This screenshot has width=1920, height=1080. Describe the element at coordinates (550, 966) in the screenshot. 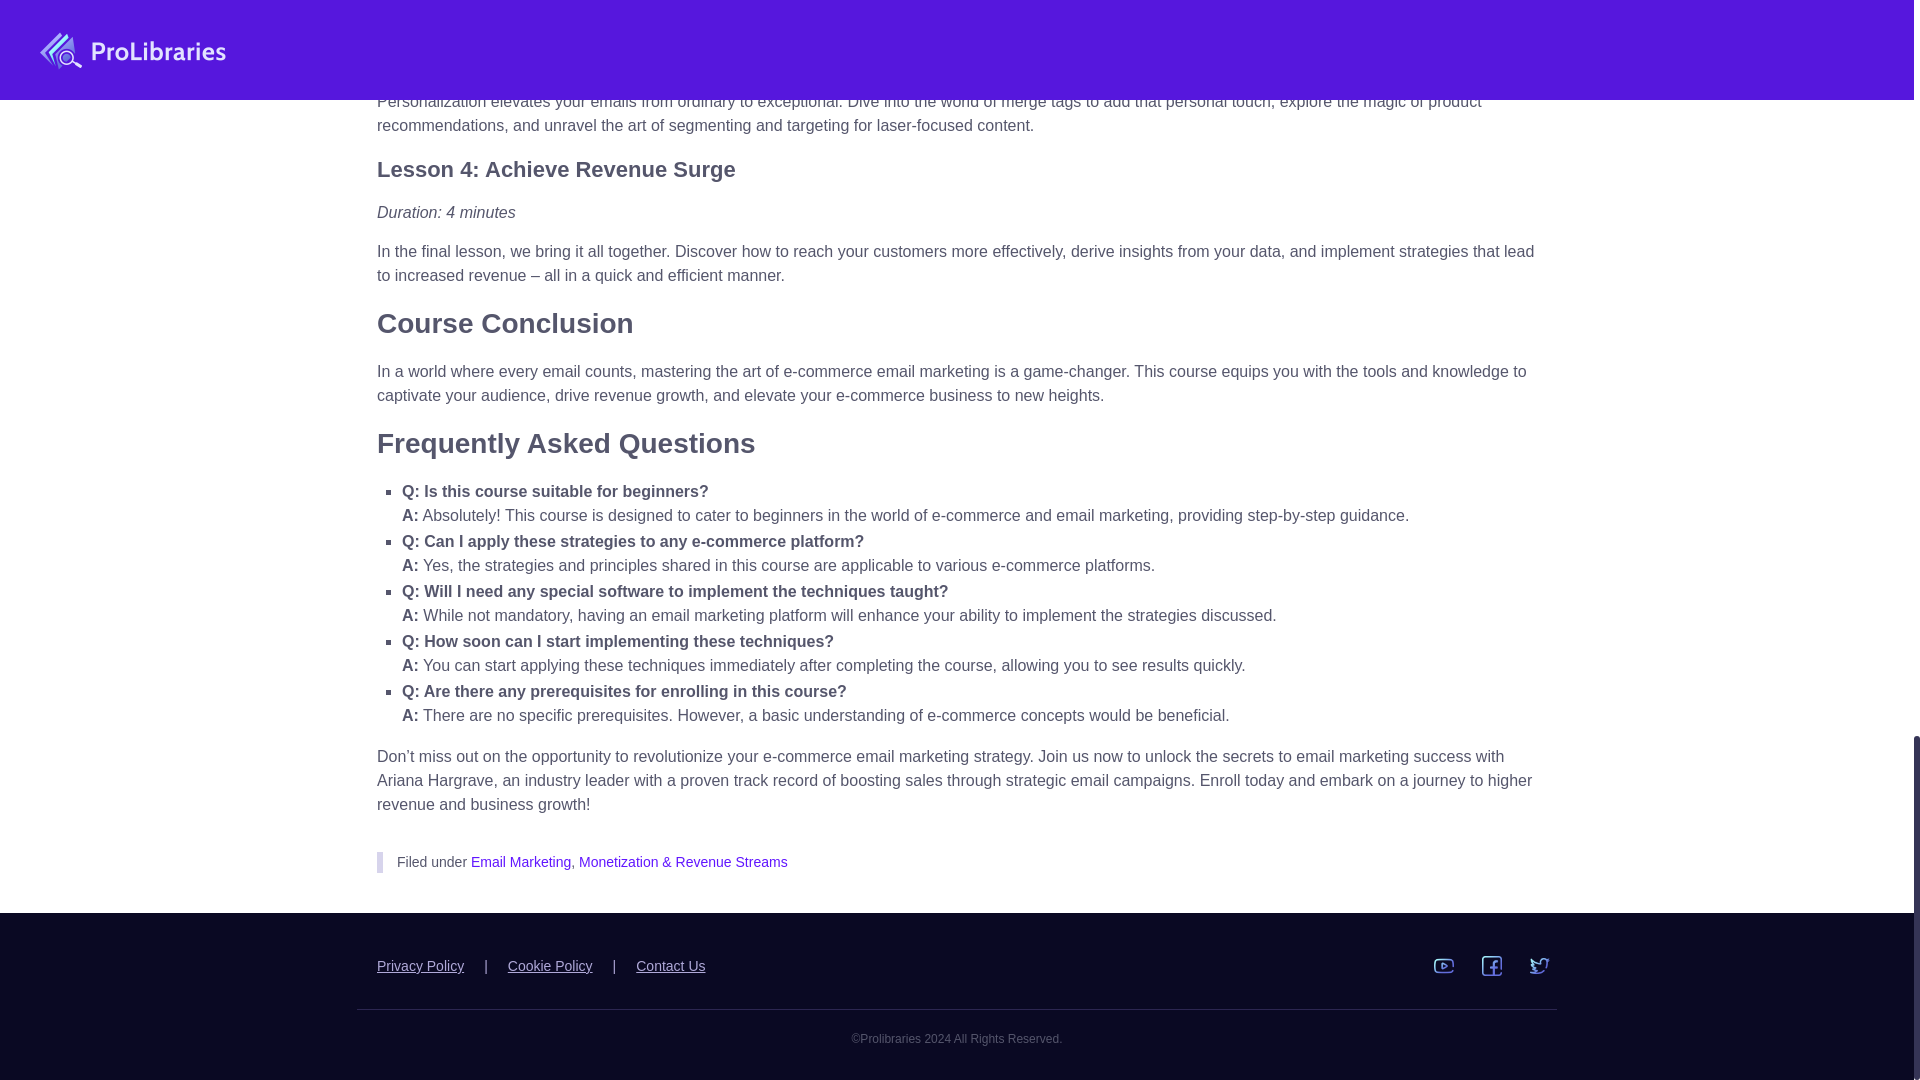

I see `Cookie Policy` at that location.